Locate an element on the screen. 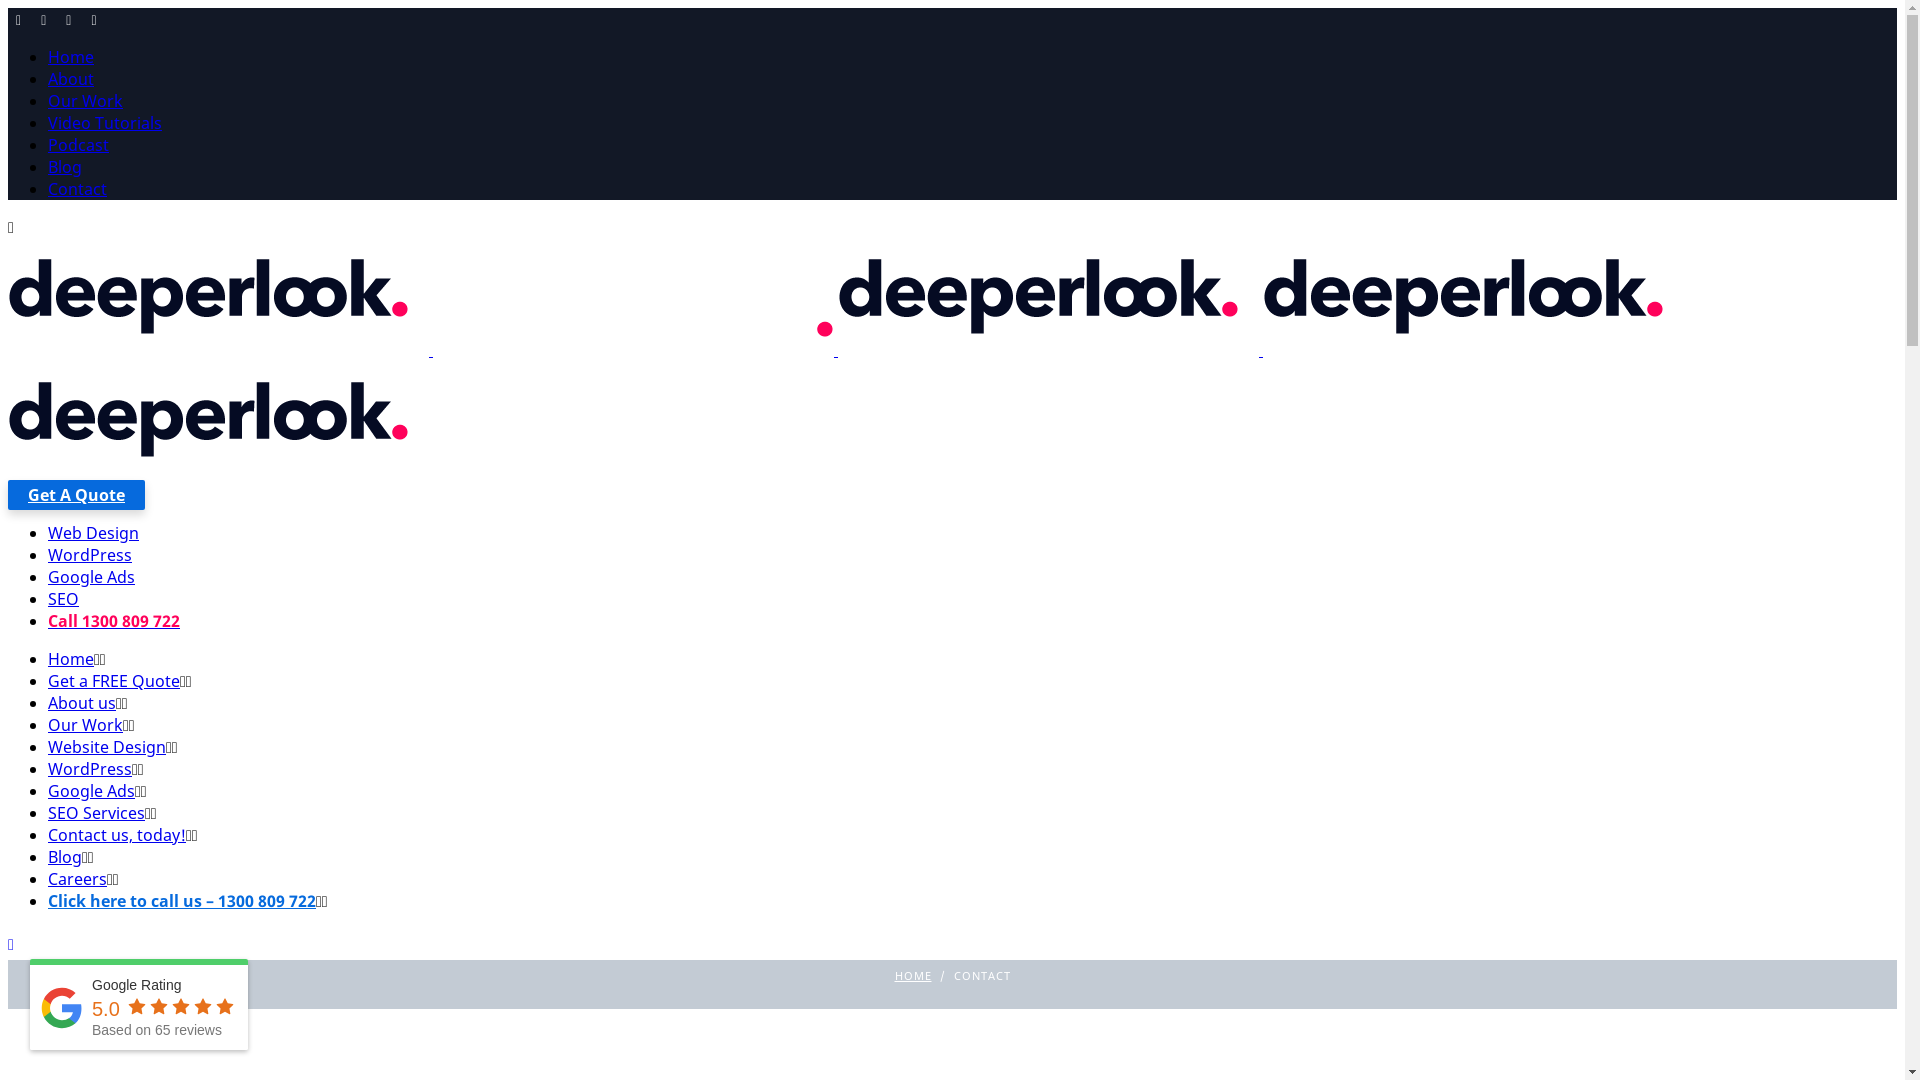  Blog is located at coordinates (65, 857).